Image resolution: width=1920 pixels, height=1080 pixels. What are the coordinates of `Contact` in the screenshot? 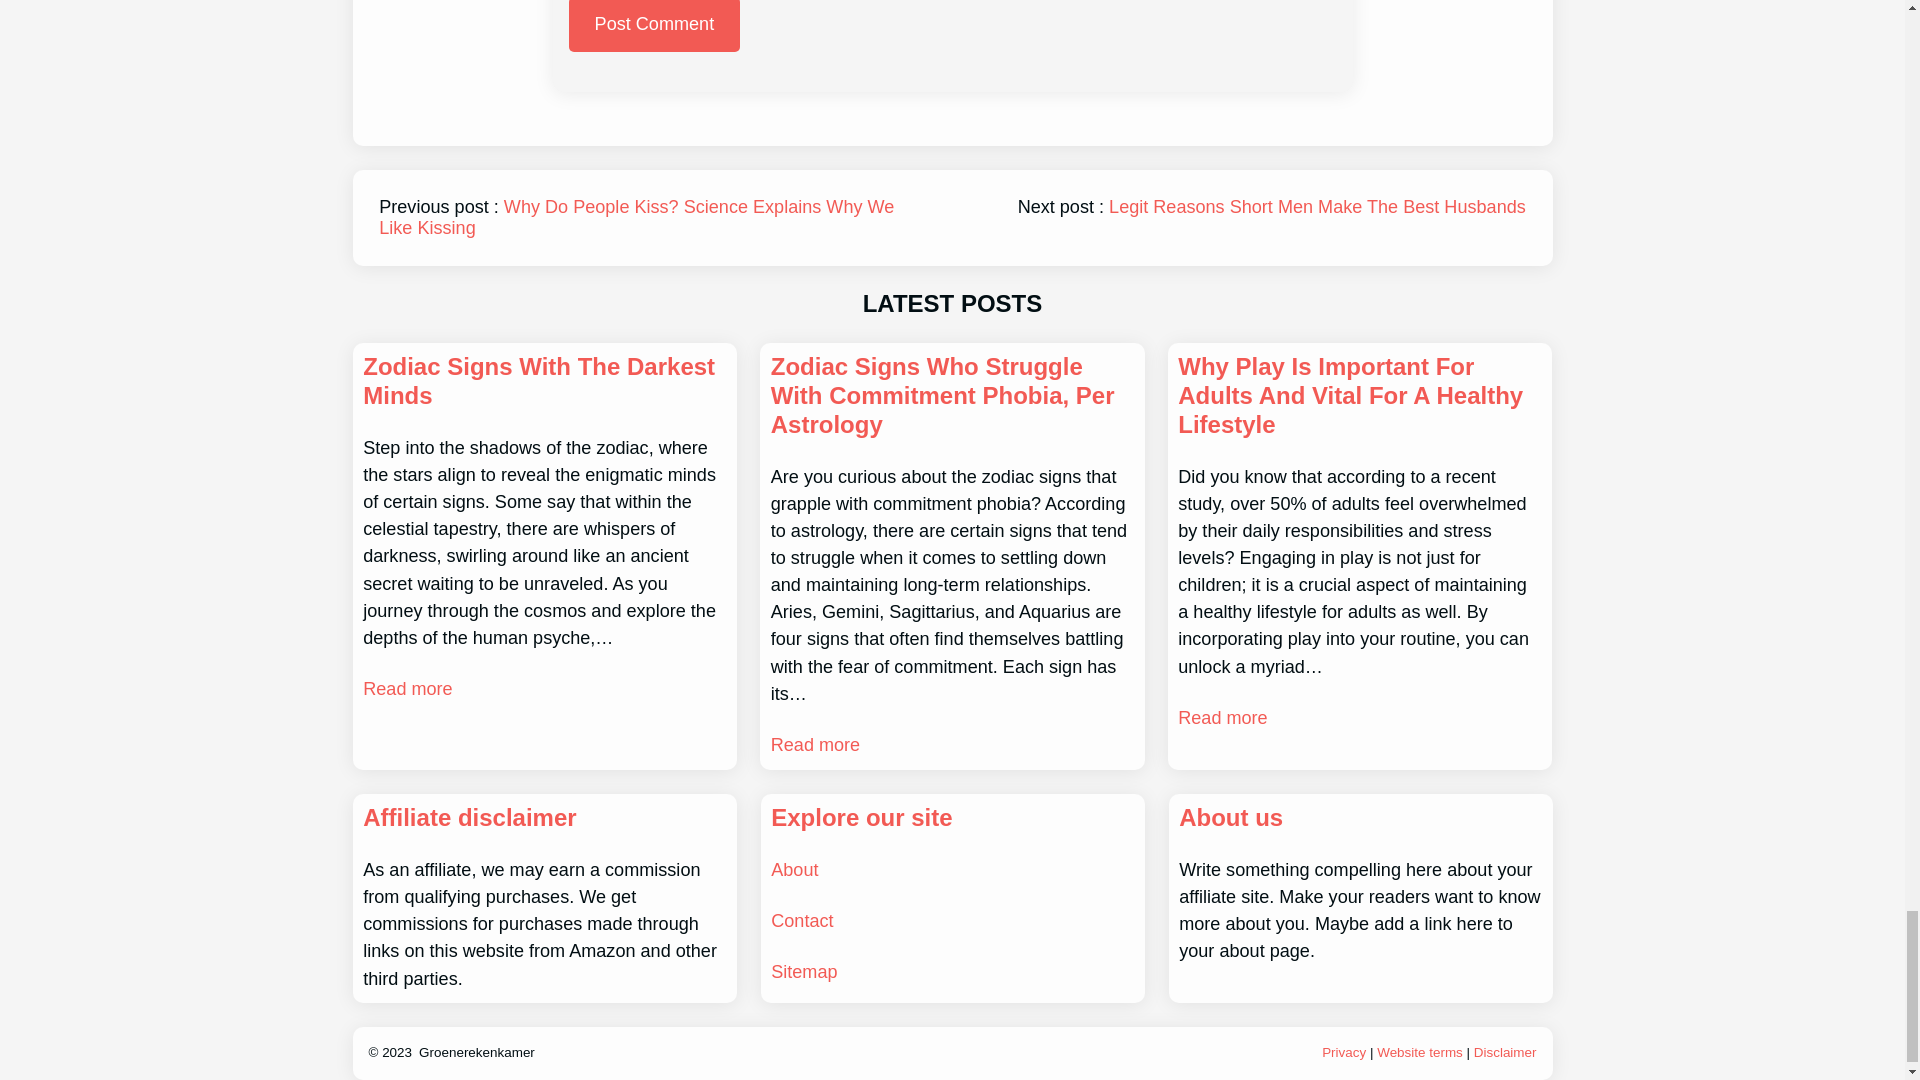 It's located at (802, 920).